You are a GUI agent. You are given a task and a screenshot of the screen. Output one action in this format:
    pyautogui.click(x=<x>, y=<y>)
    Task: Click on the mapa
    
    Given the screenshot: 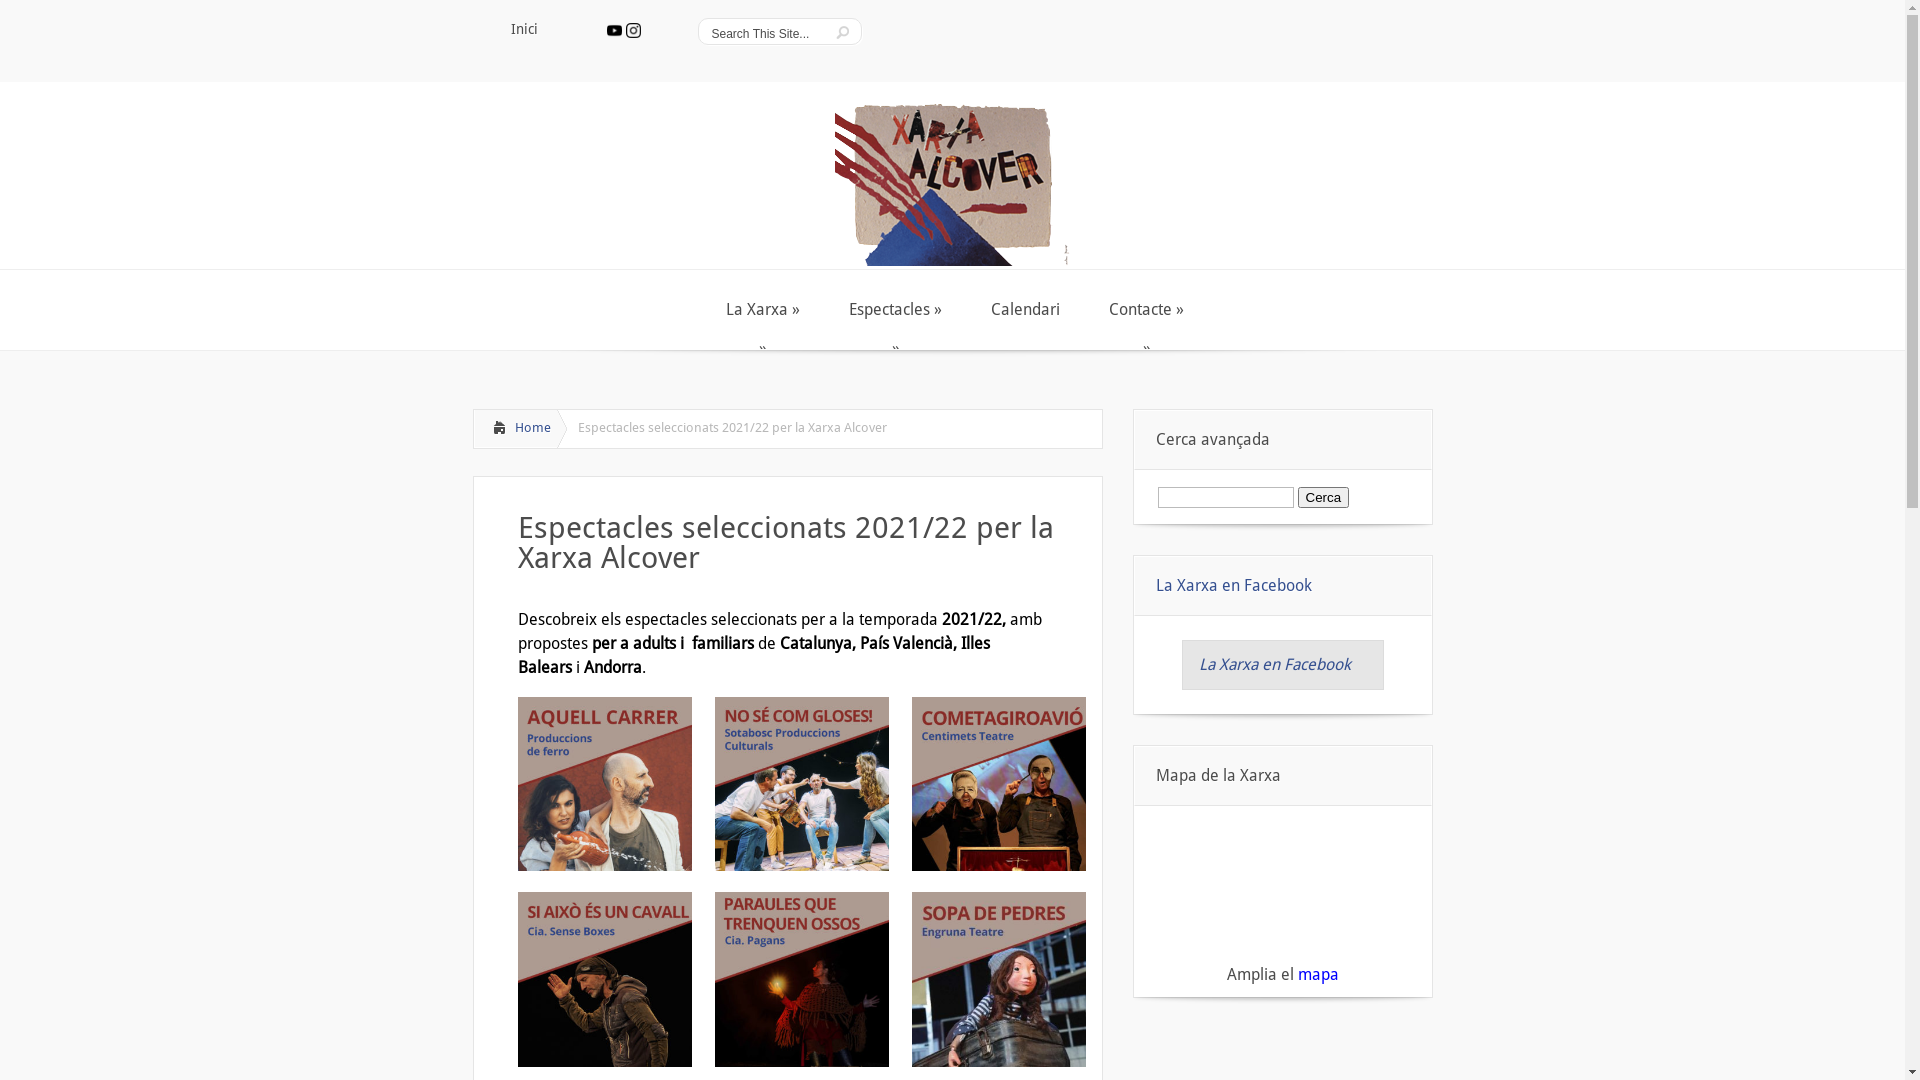 What is the action you would take?
    pyautogui.click(x=1318, y=974)
    